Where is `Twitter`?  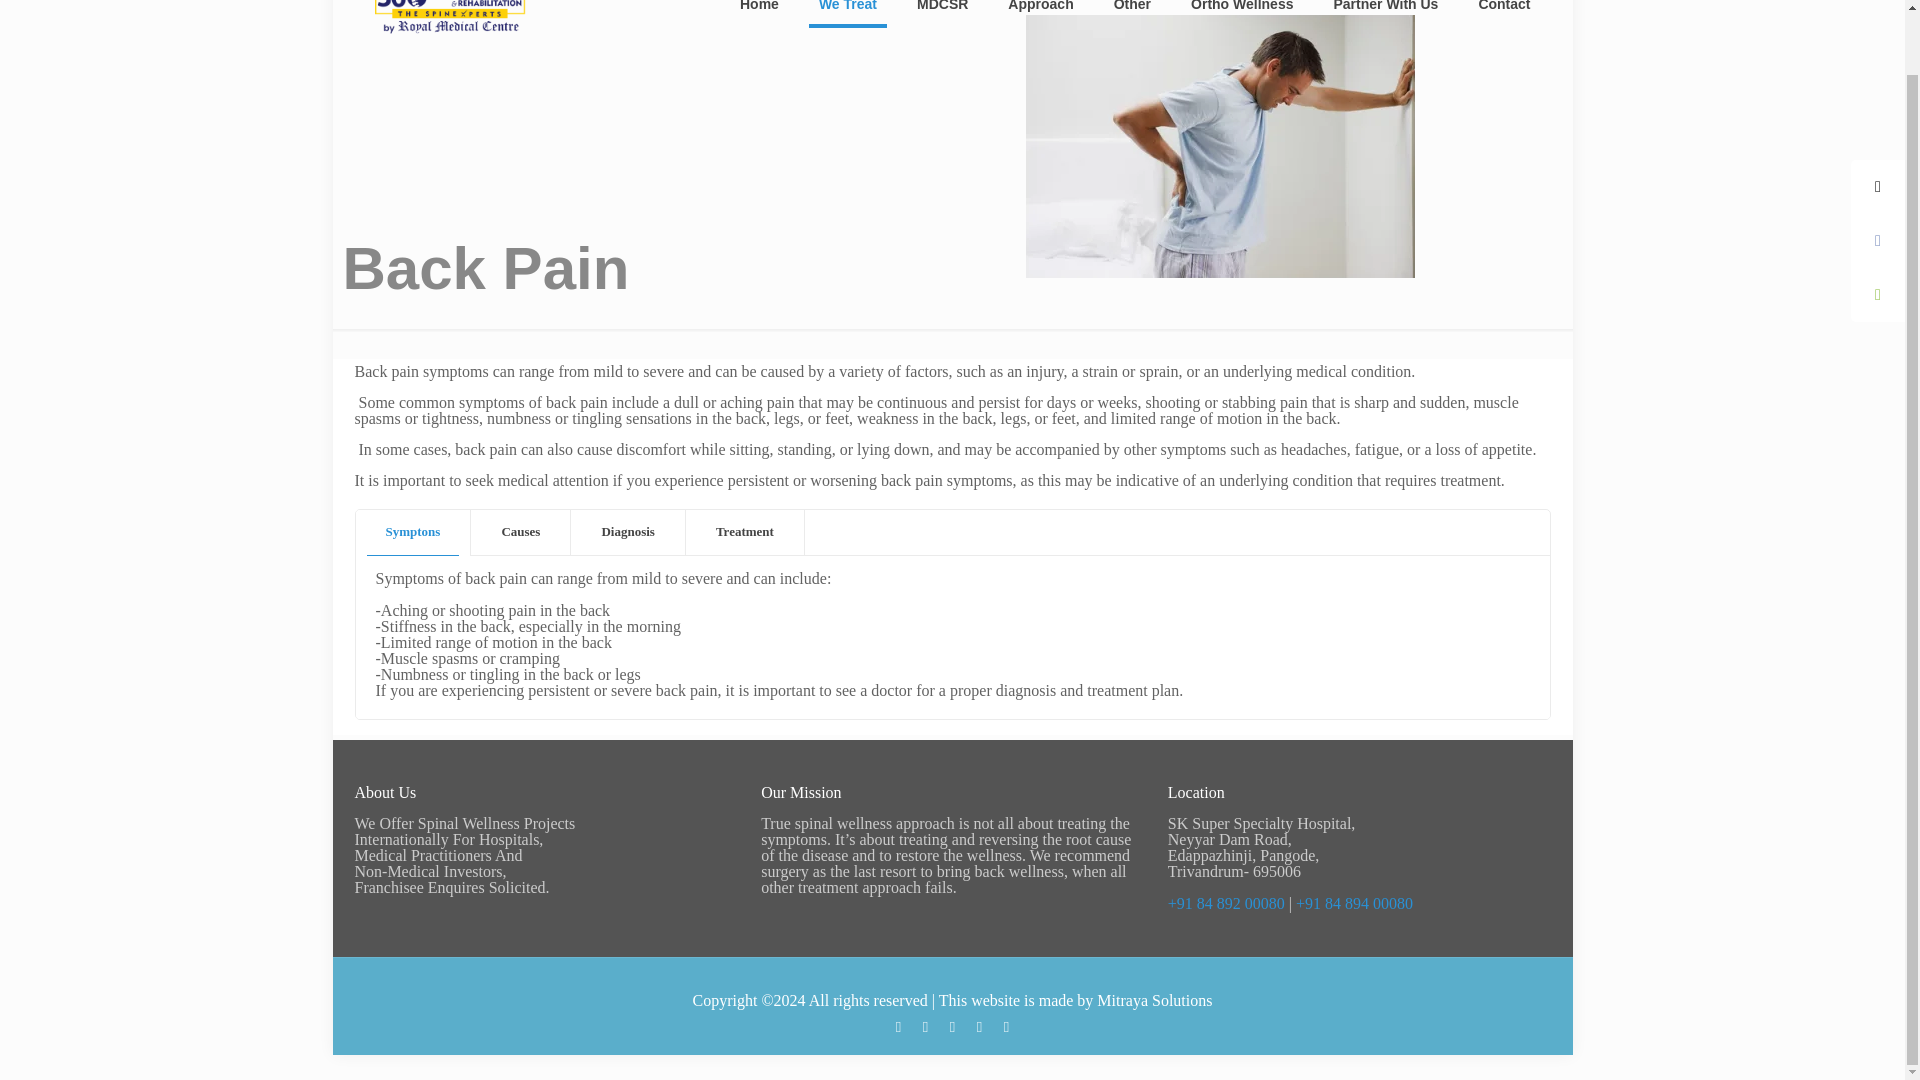
Twitter is located at coordinates (926, 1026).